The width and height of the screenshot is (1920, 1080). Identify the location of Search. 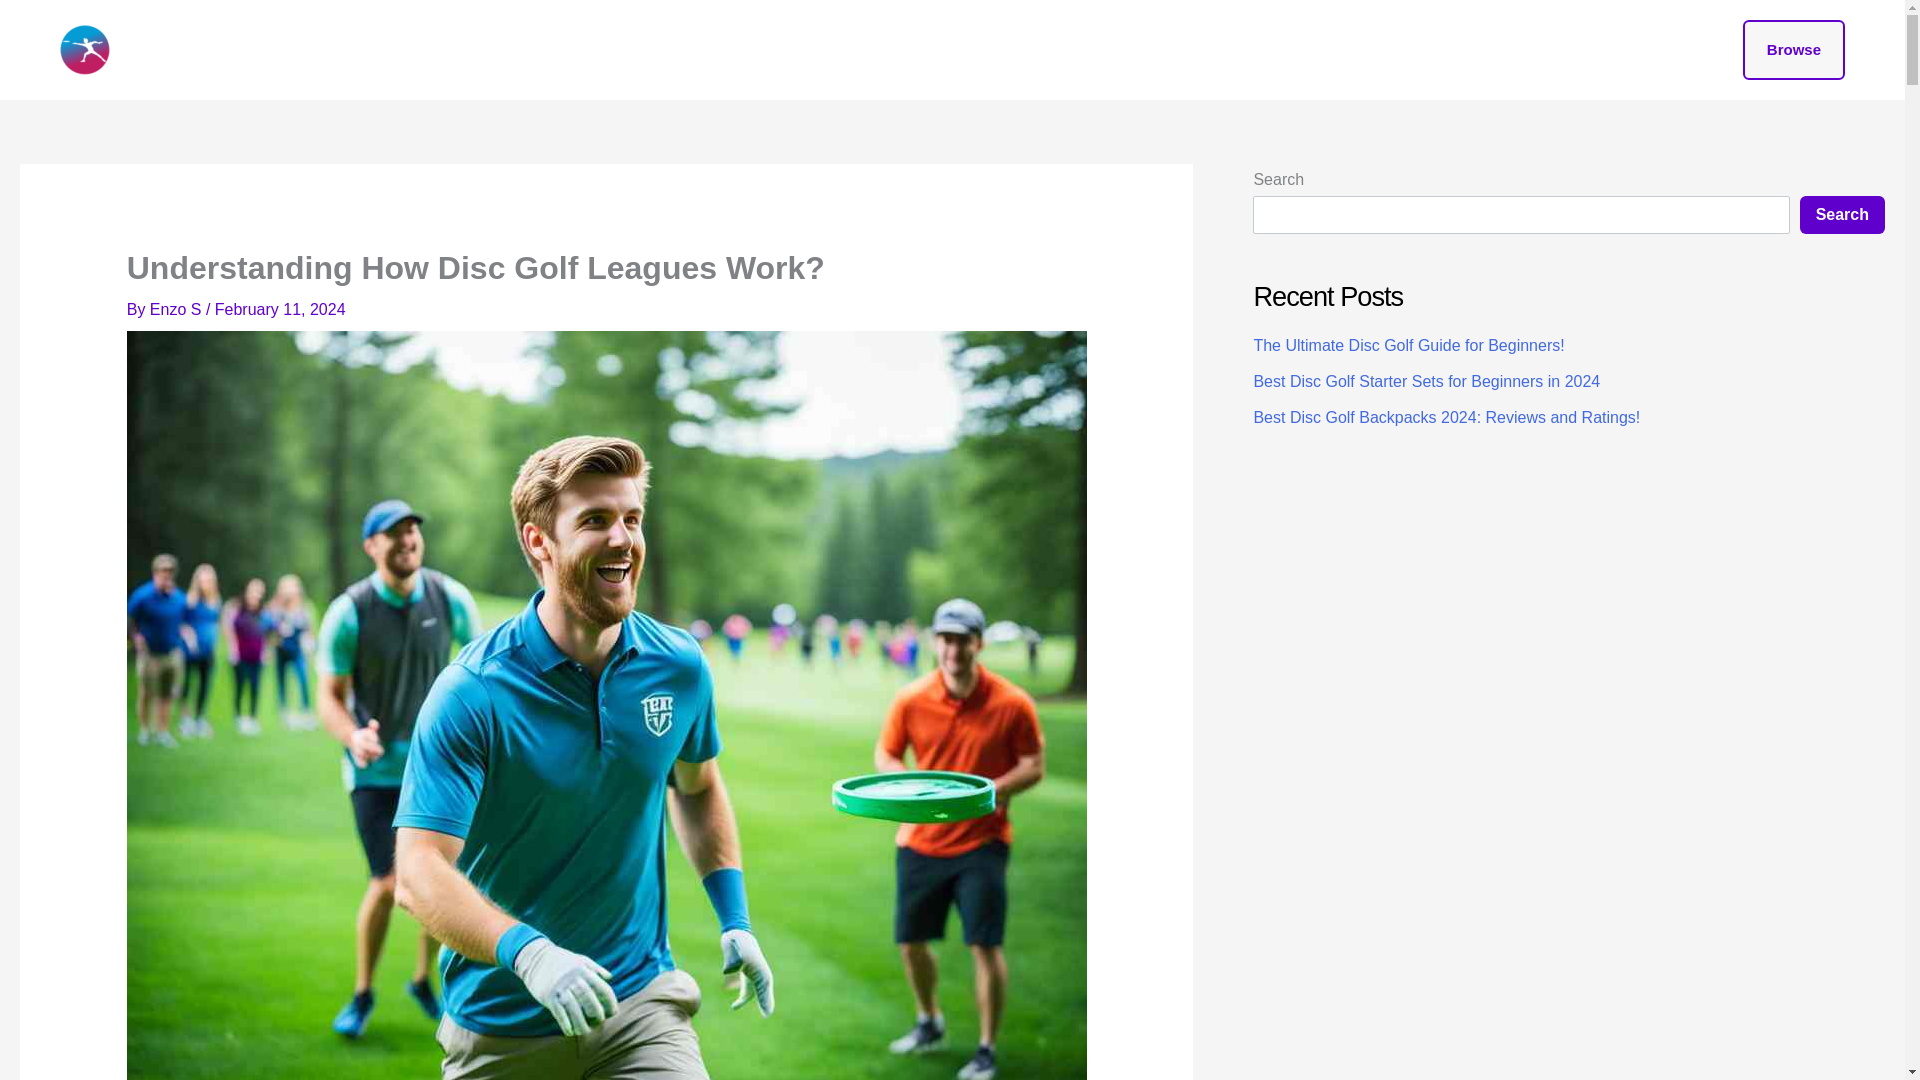
(1842, 214).